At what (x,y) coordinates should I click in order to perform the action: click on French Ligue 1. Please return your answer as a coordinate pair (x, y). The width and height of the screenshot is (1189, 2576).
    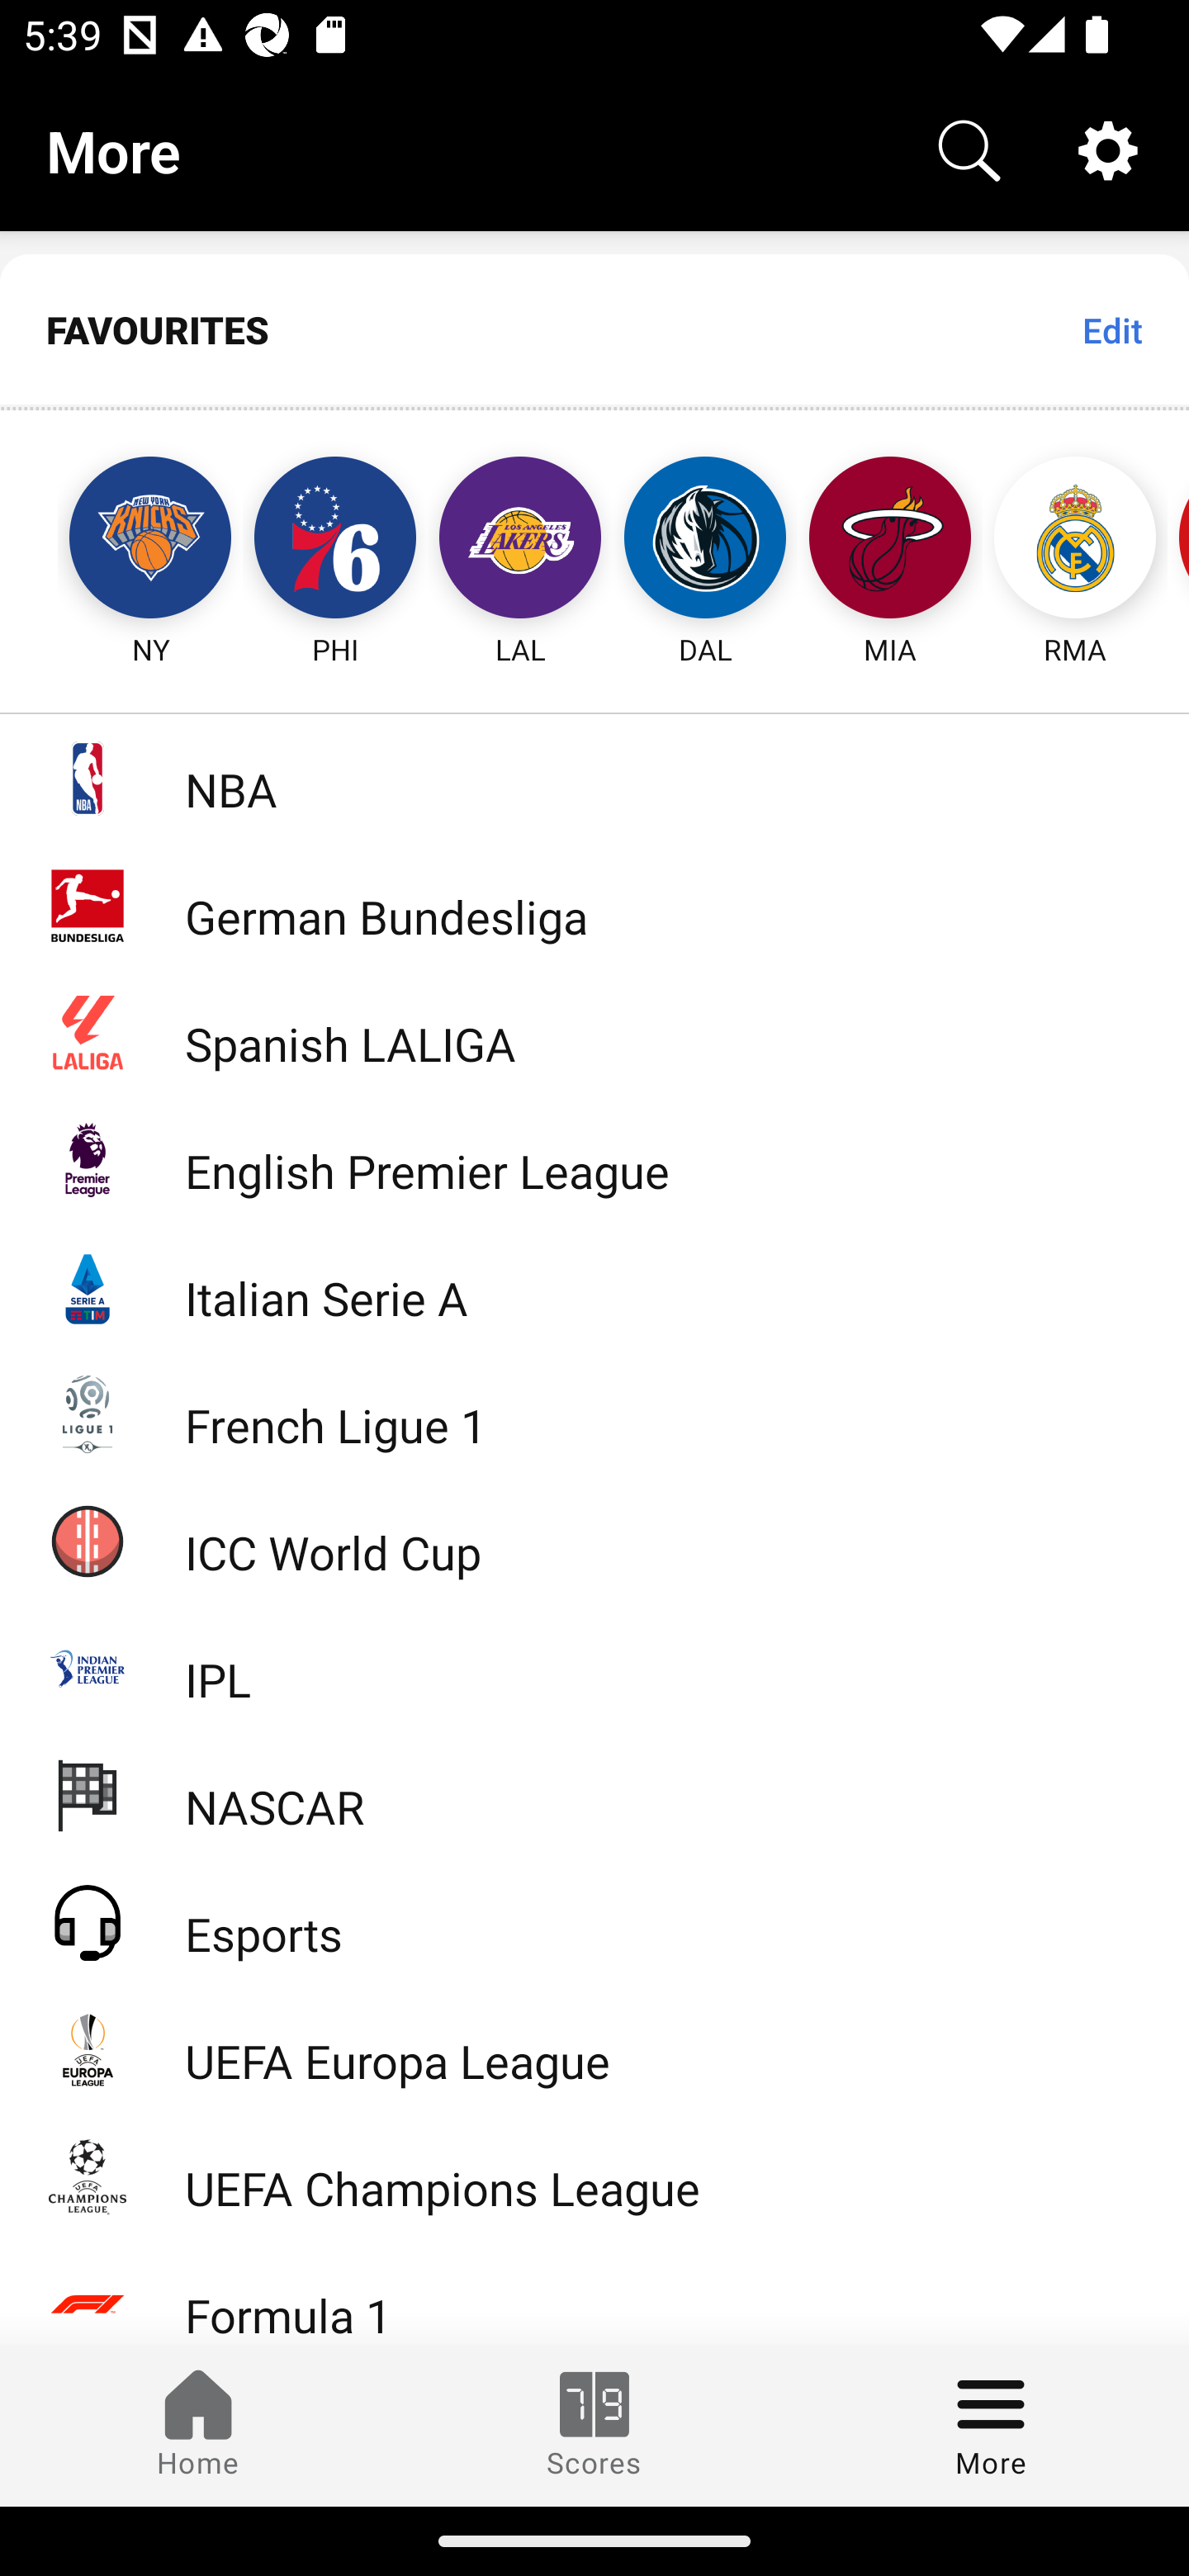
    Looking at the image, I should click on (594, 1412).